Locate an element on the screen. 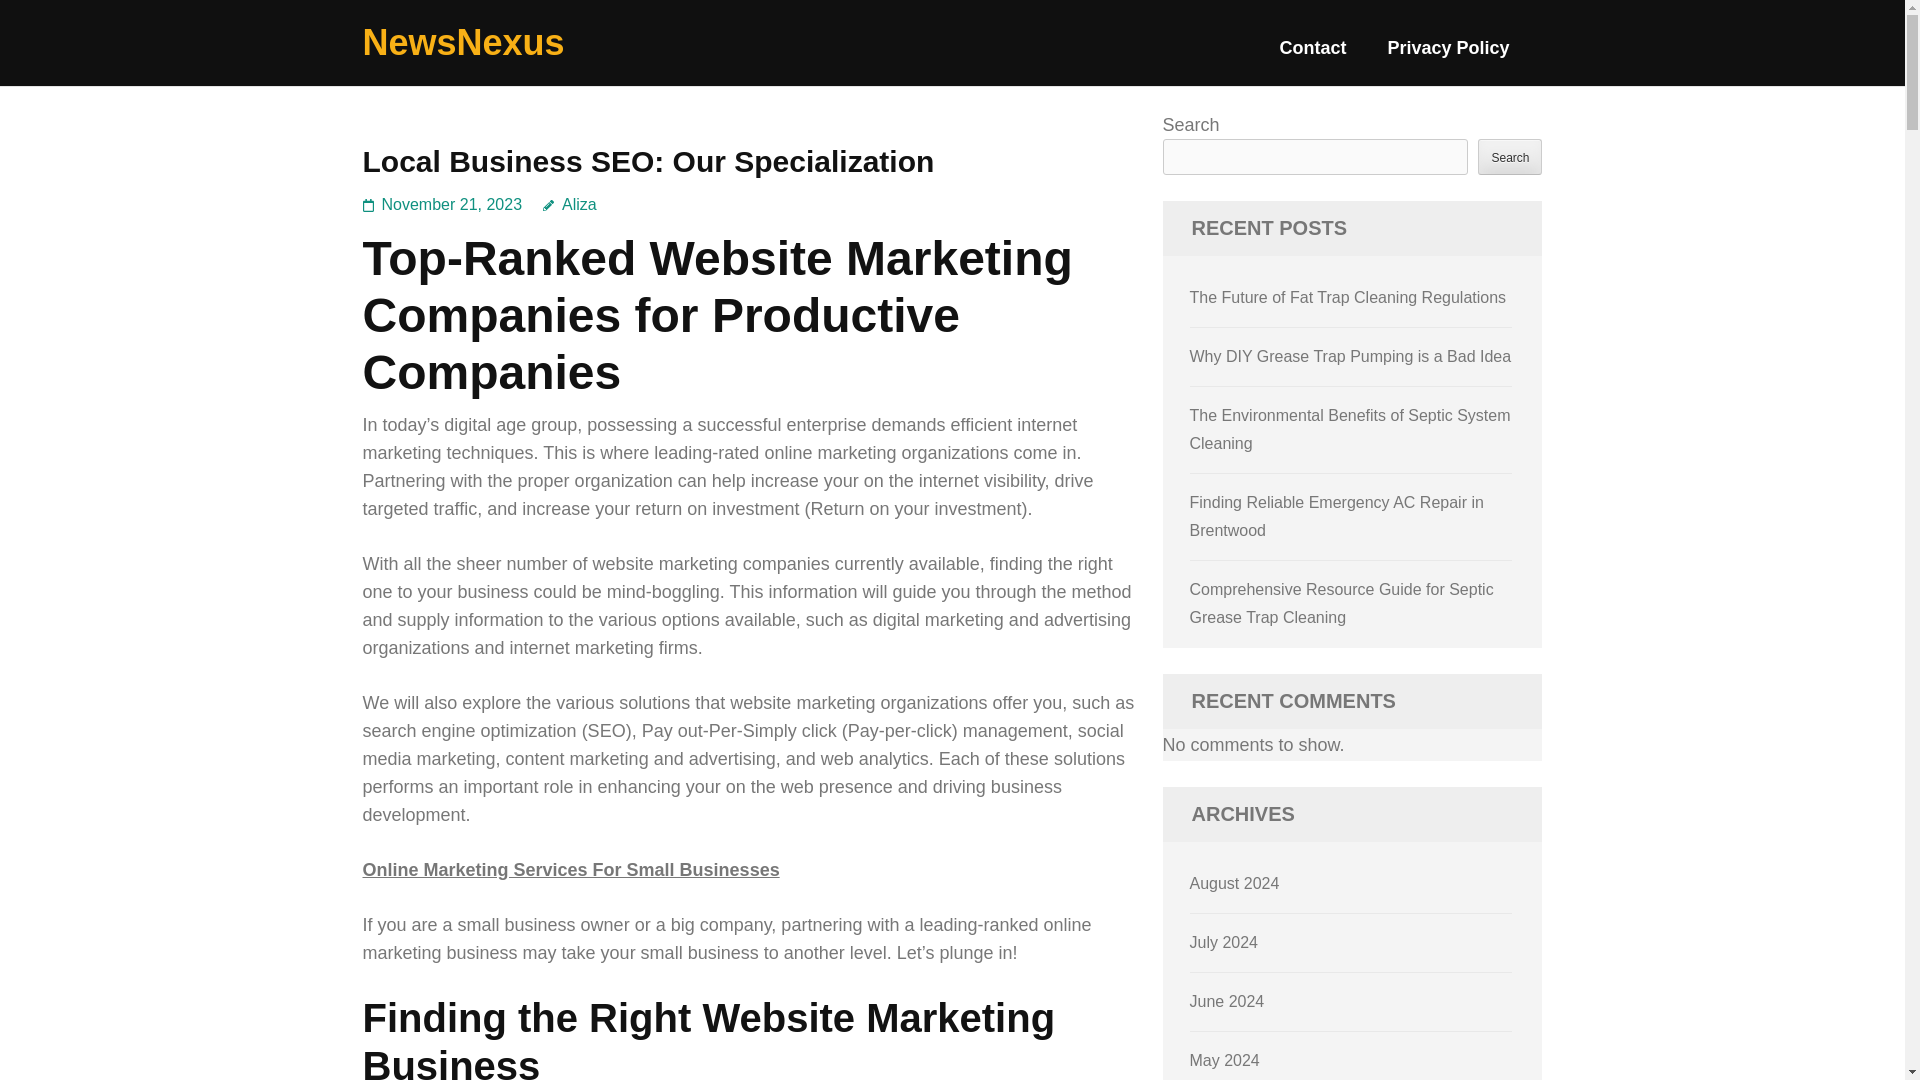  Contact is located at coordinates (1312, 56).